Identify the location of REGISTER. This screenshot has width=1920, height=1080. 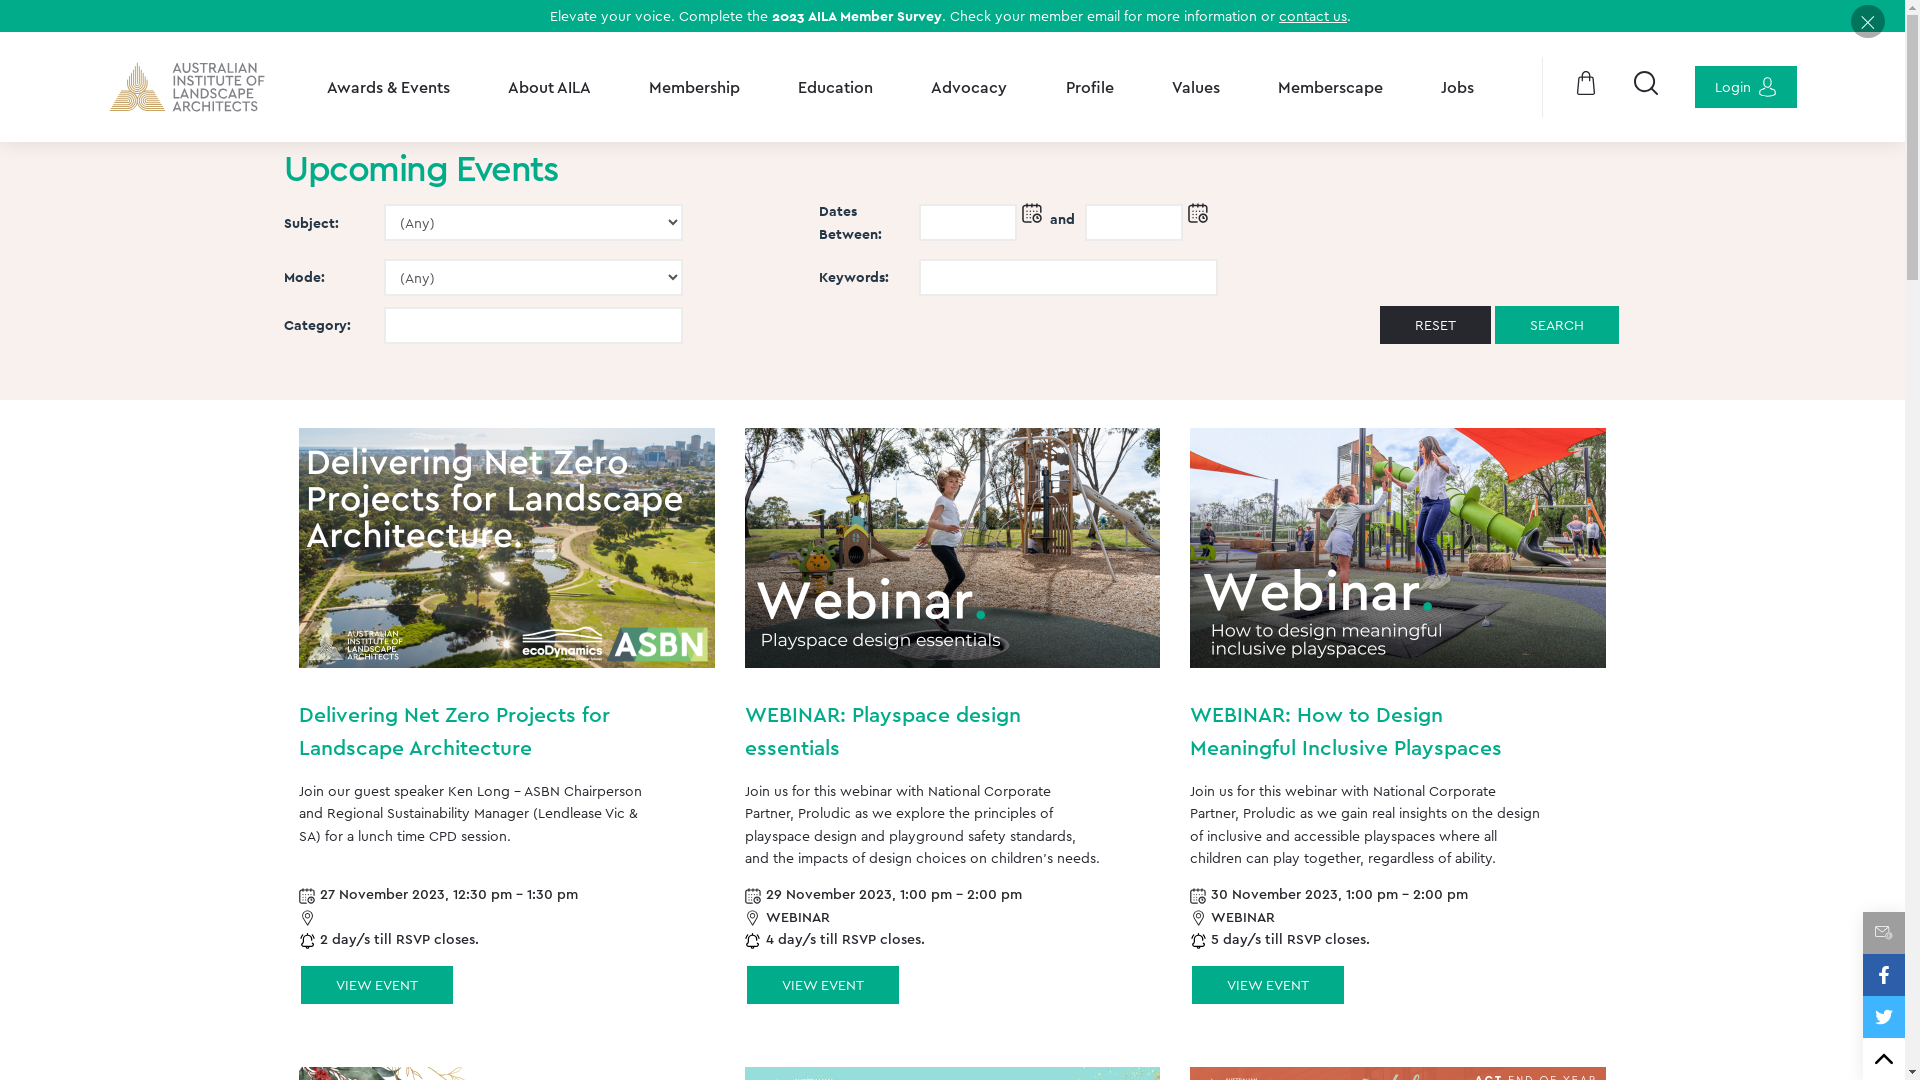
(823, 985).